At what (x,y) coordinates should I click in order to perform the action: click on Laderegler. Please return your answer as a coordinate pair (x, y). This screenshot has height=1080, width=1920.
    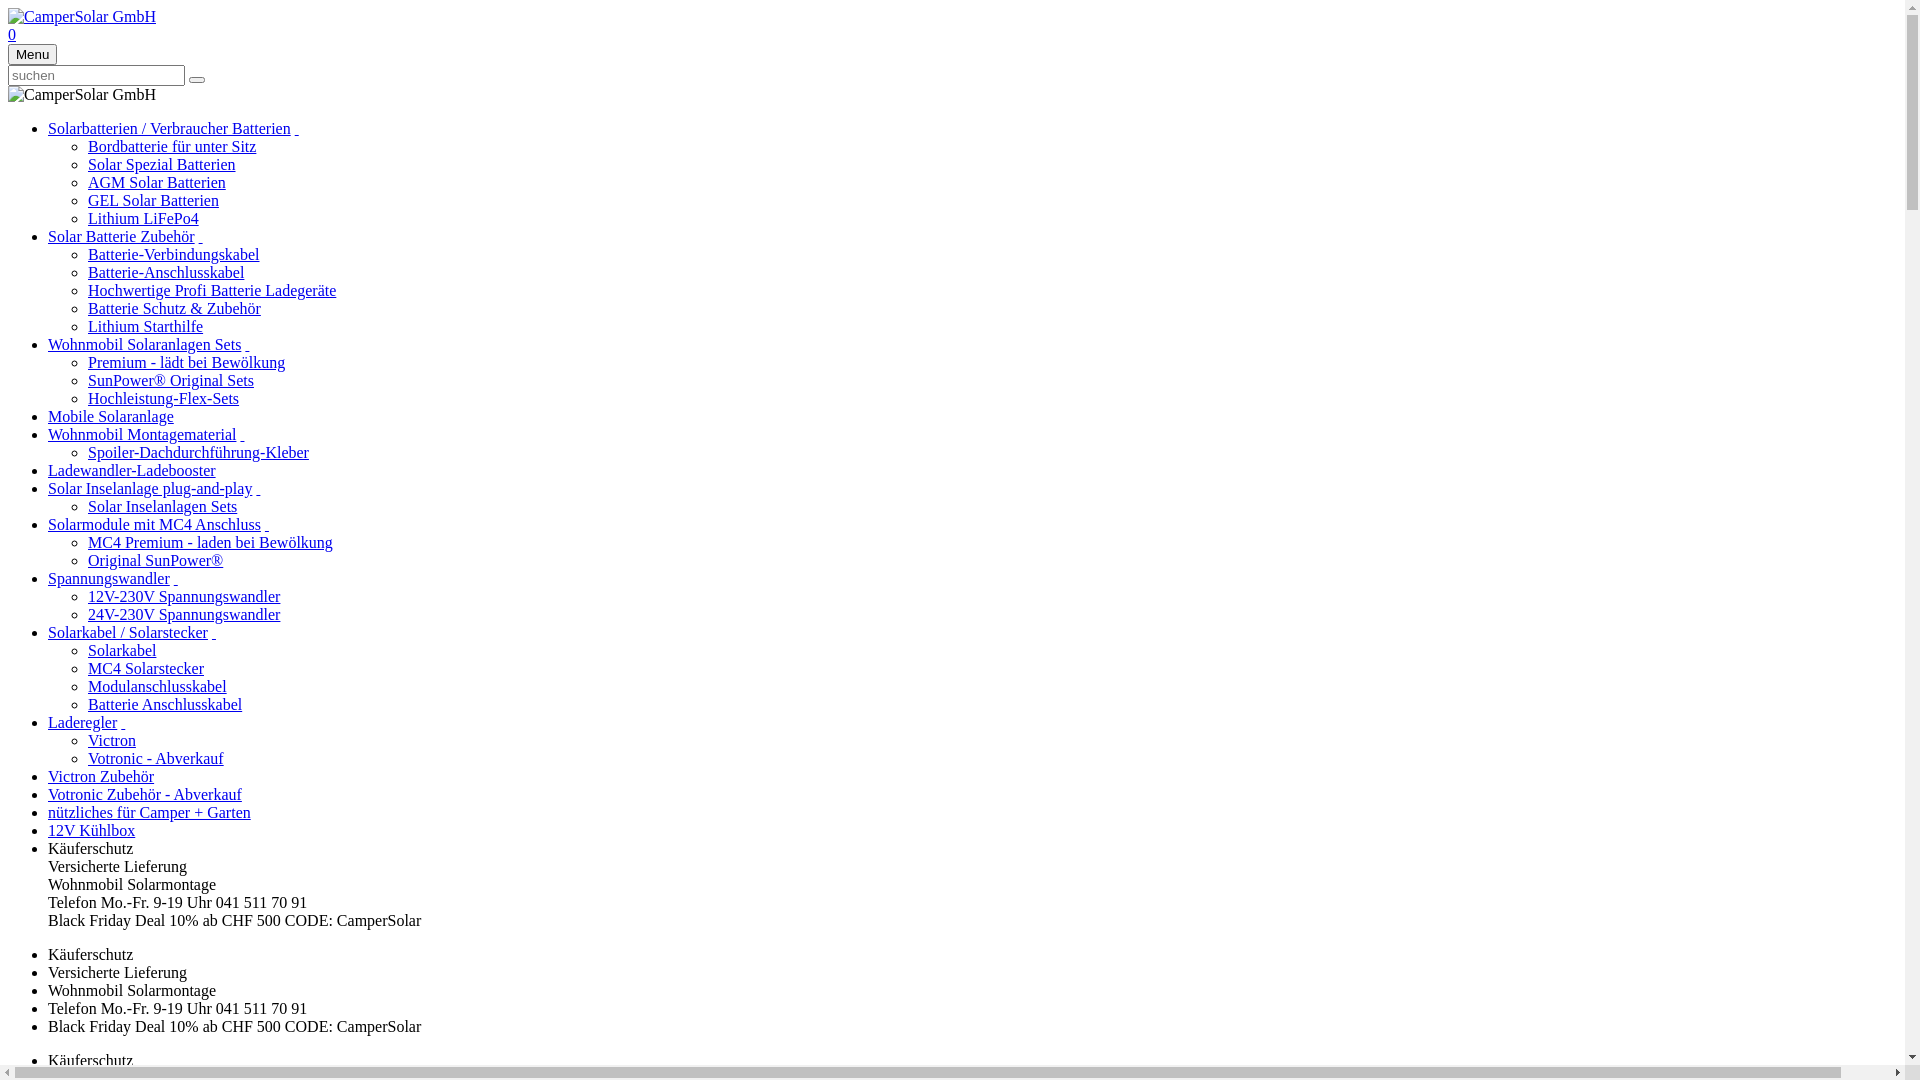
    Looking at the image, I should click on (82, 722).